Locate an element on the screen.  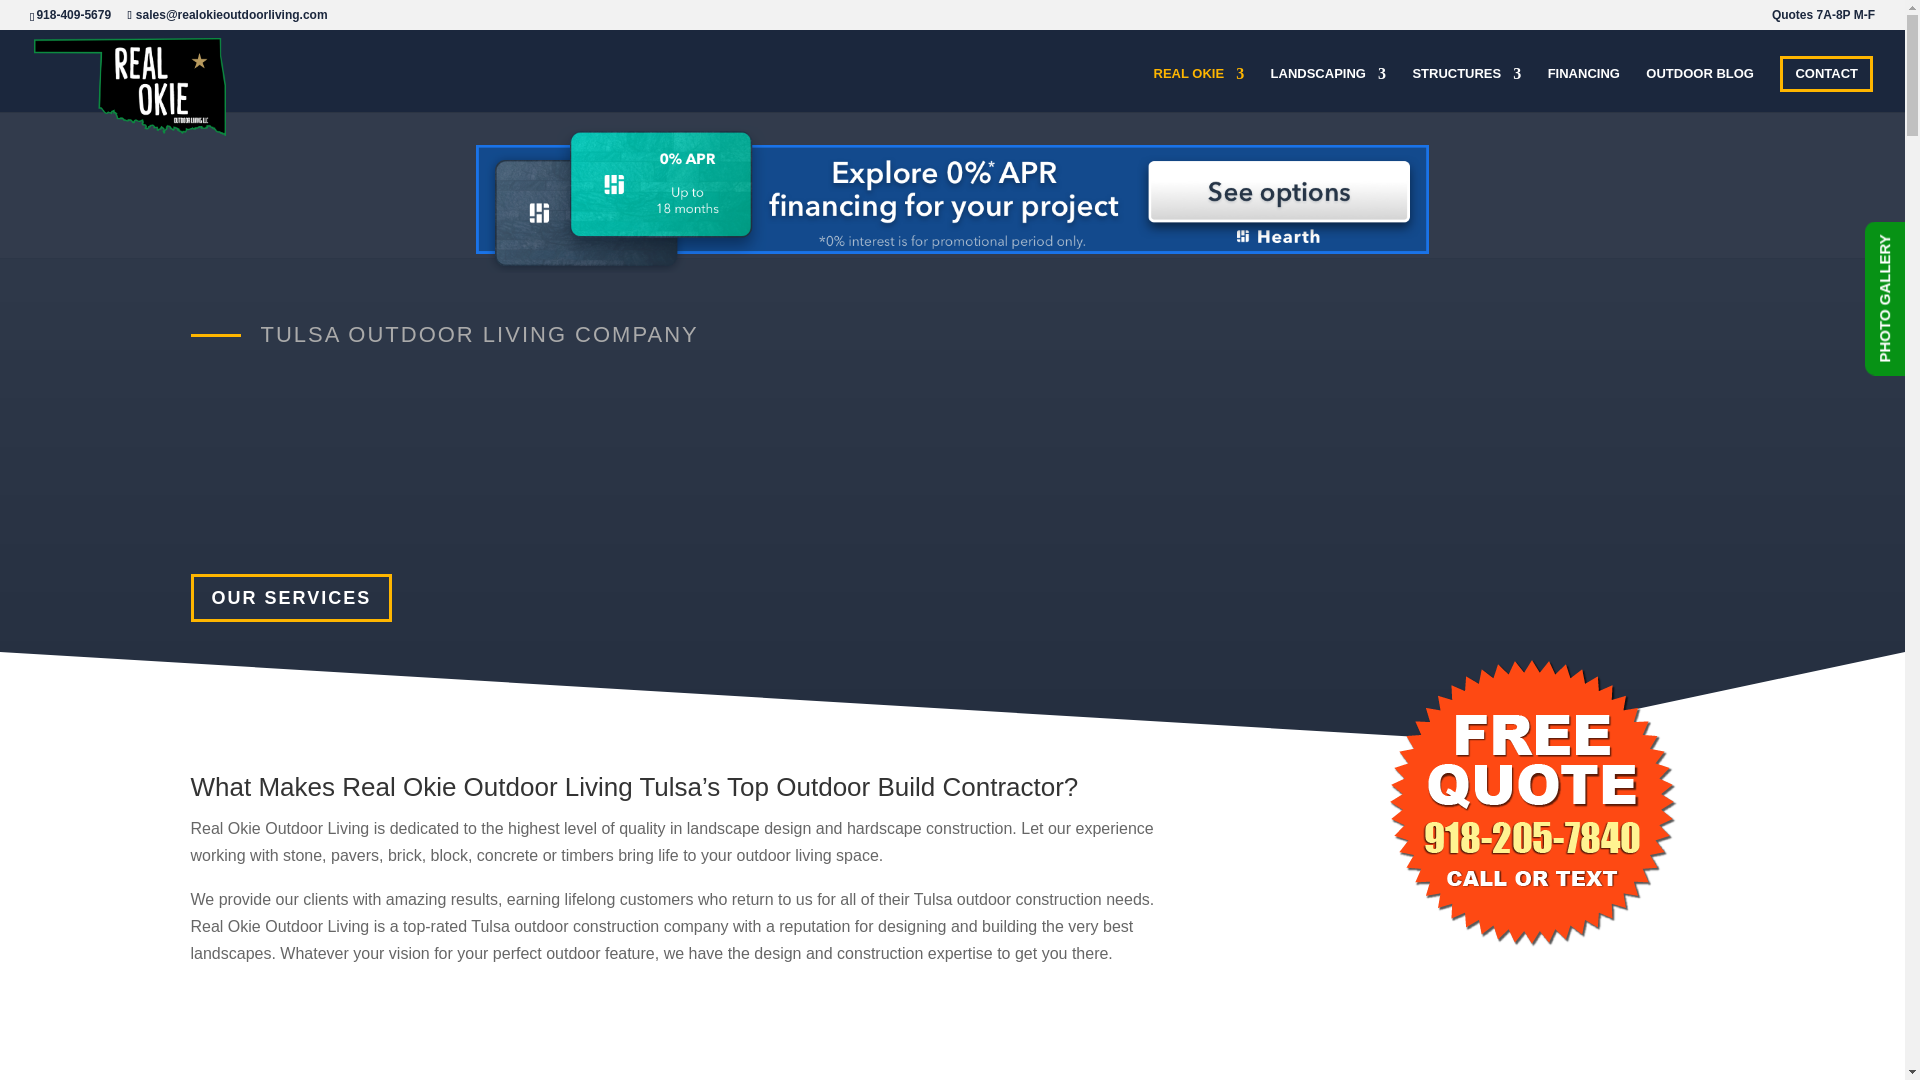
FINANCING is located at coordinates (1584, 86).